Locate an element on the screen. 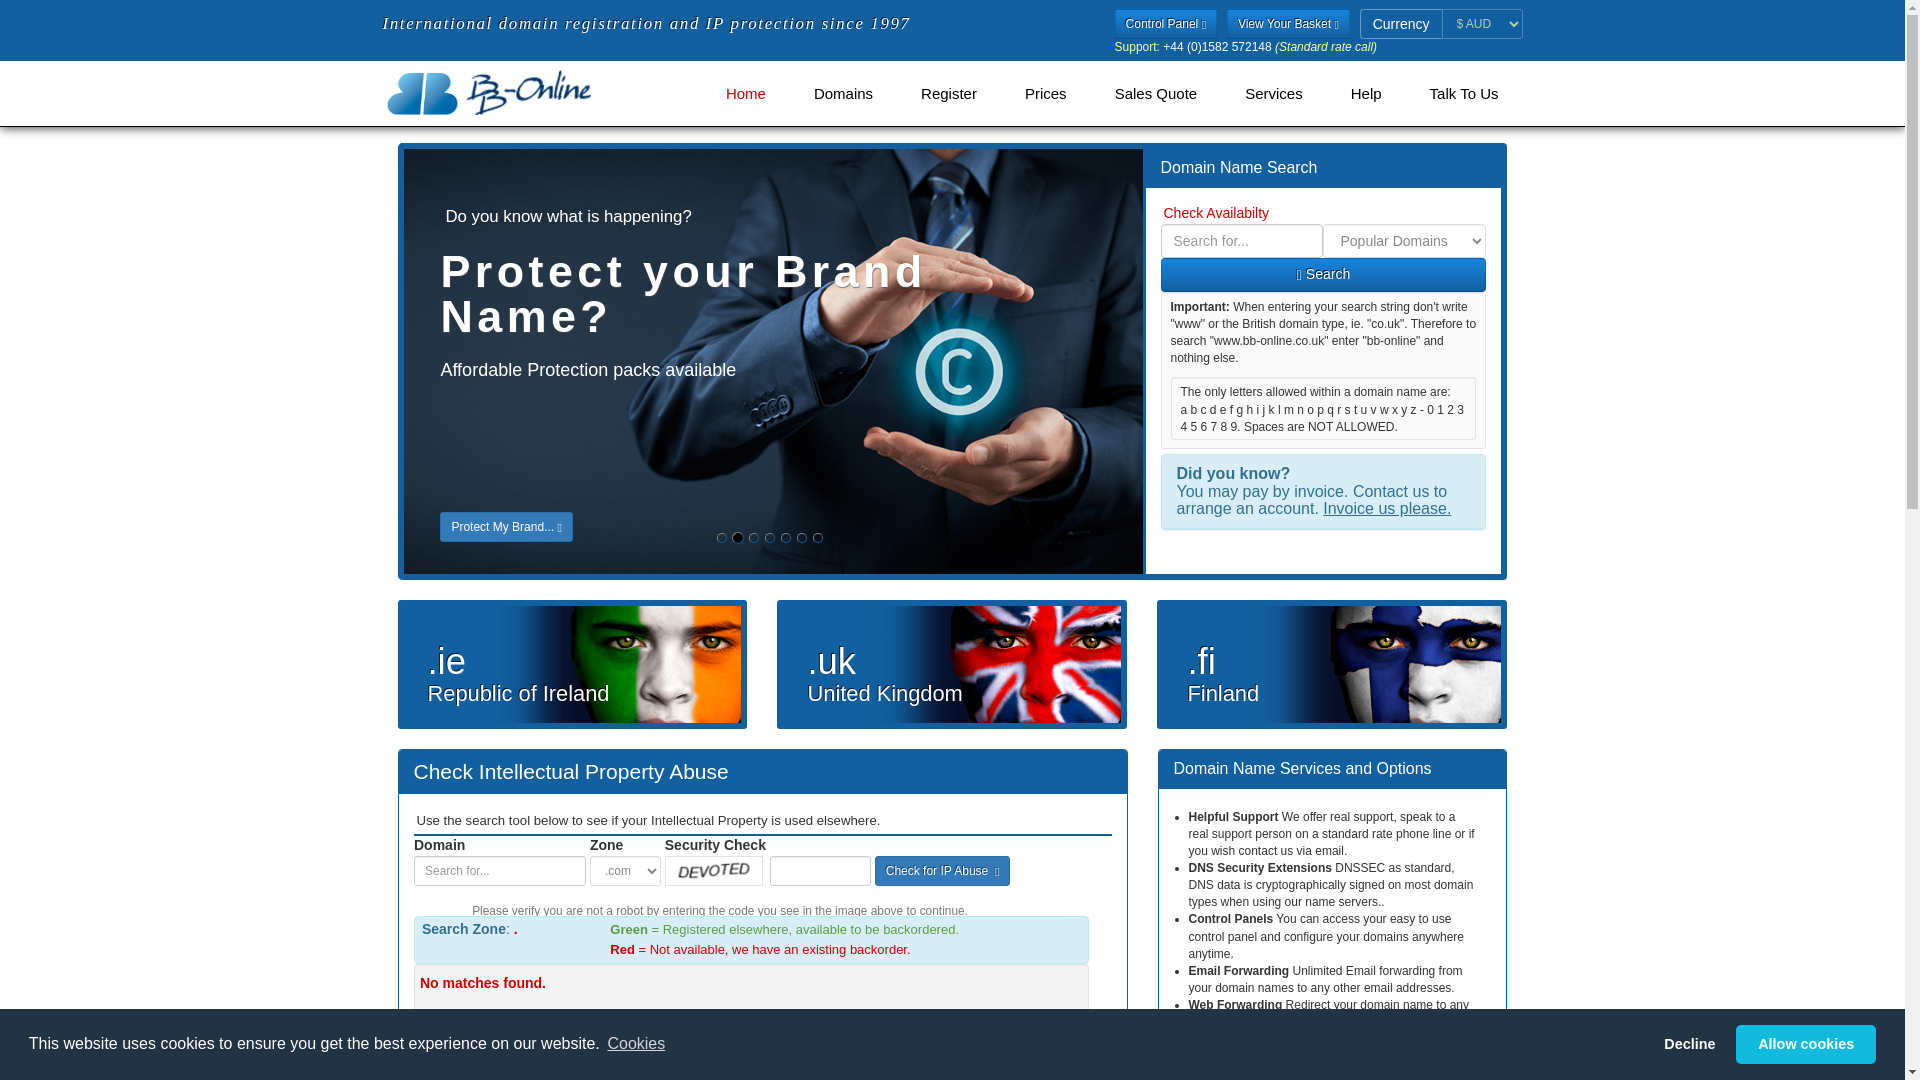  Cookies is located at coordinates (636, 1044).